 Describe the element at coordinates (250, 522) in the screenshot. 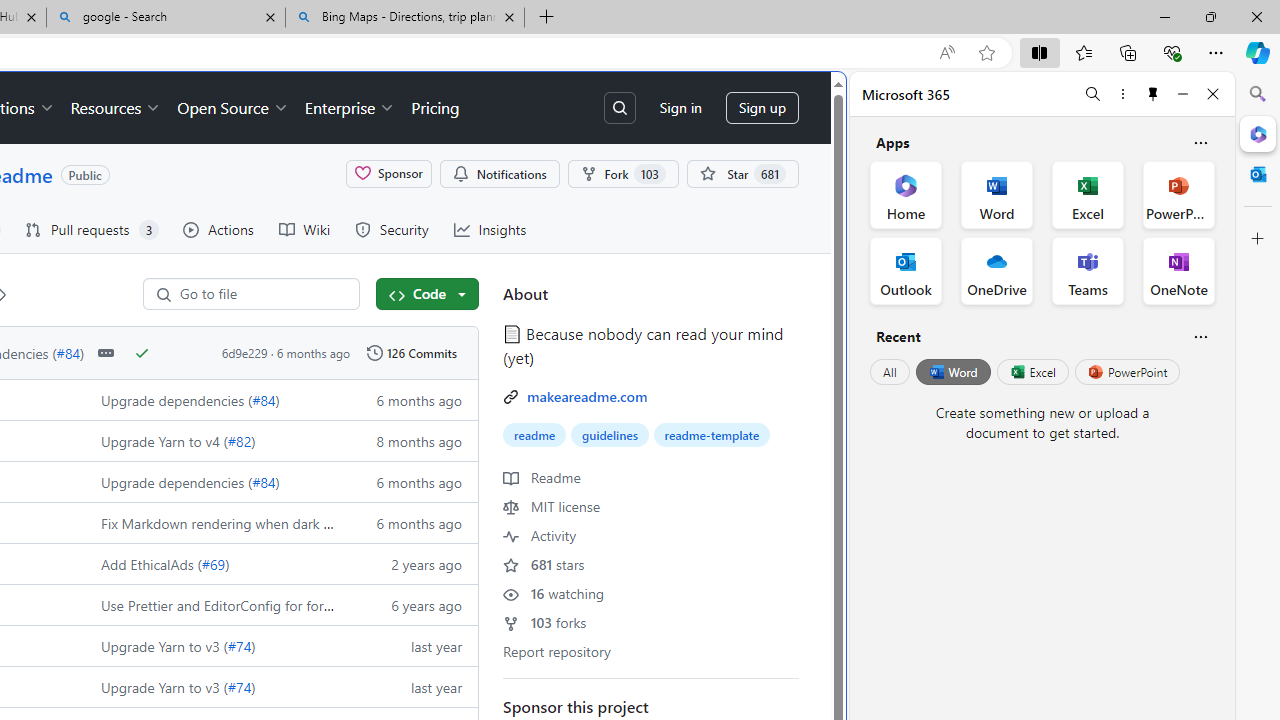

I see `Fix Markdown rendering when dark mode is on (` at that location.